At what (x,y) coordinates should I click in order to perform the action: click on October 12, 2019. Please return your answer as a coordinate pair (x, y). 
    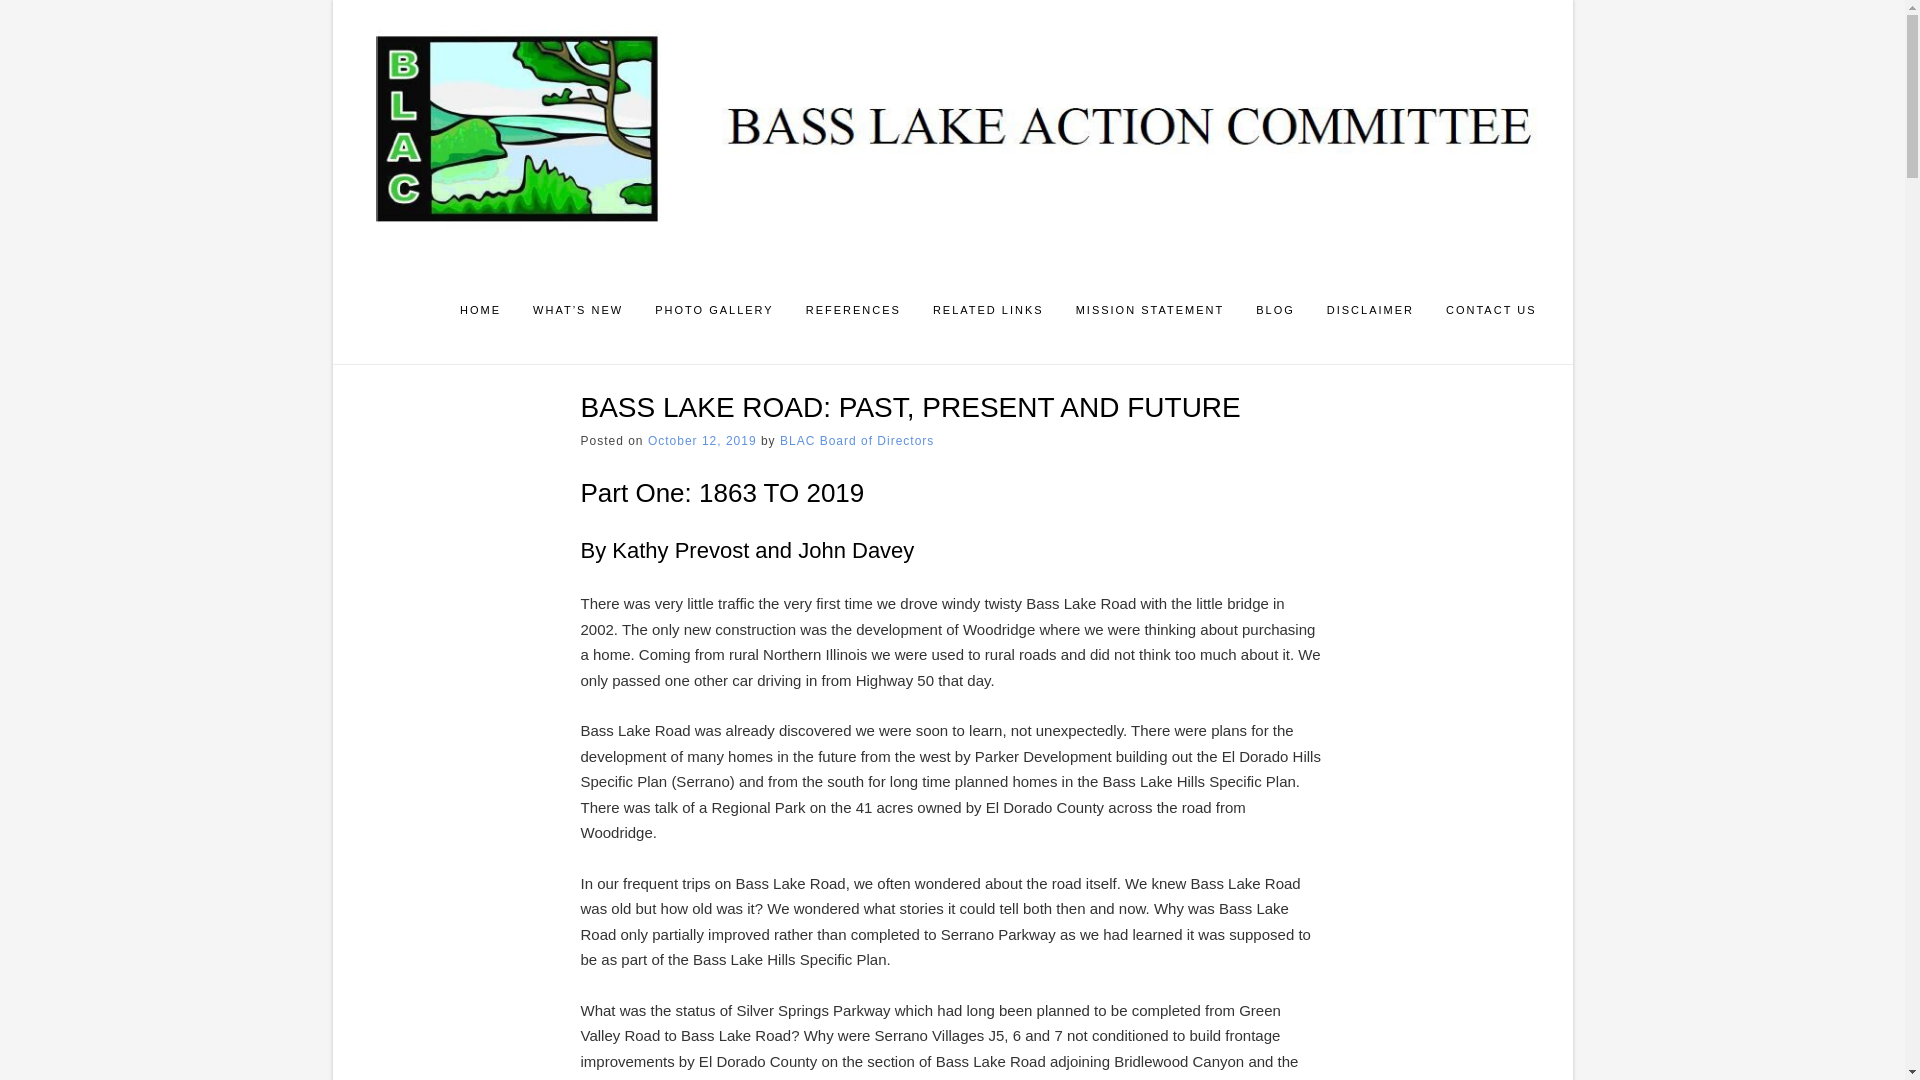
    Looking at the image, I should click on (702, 441).